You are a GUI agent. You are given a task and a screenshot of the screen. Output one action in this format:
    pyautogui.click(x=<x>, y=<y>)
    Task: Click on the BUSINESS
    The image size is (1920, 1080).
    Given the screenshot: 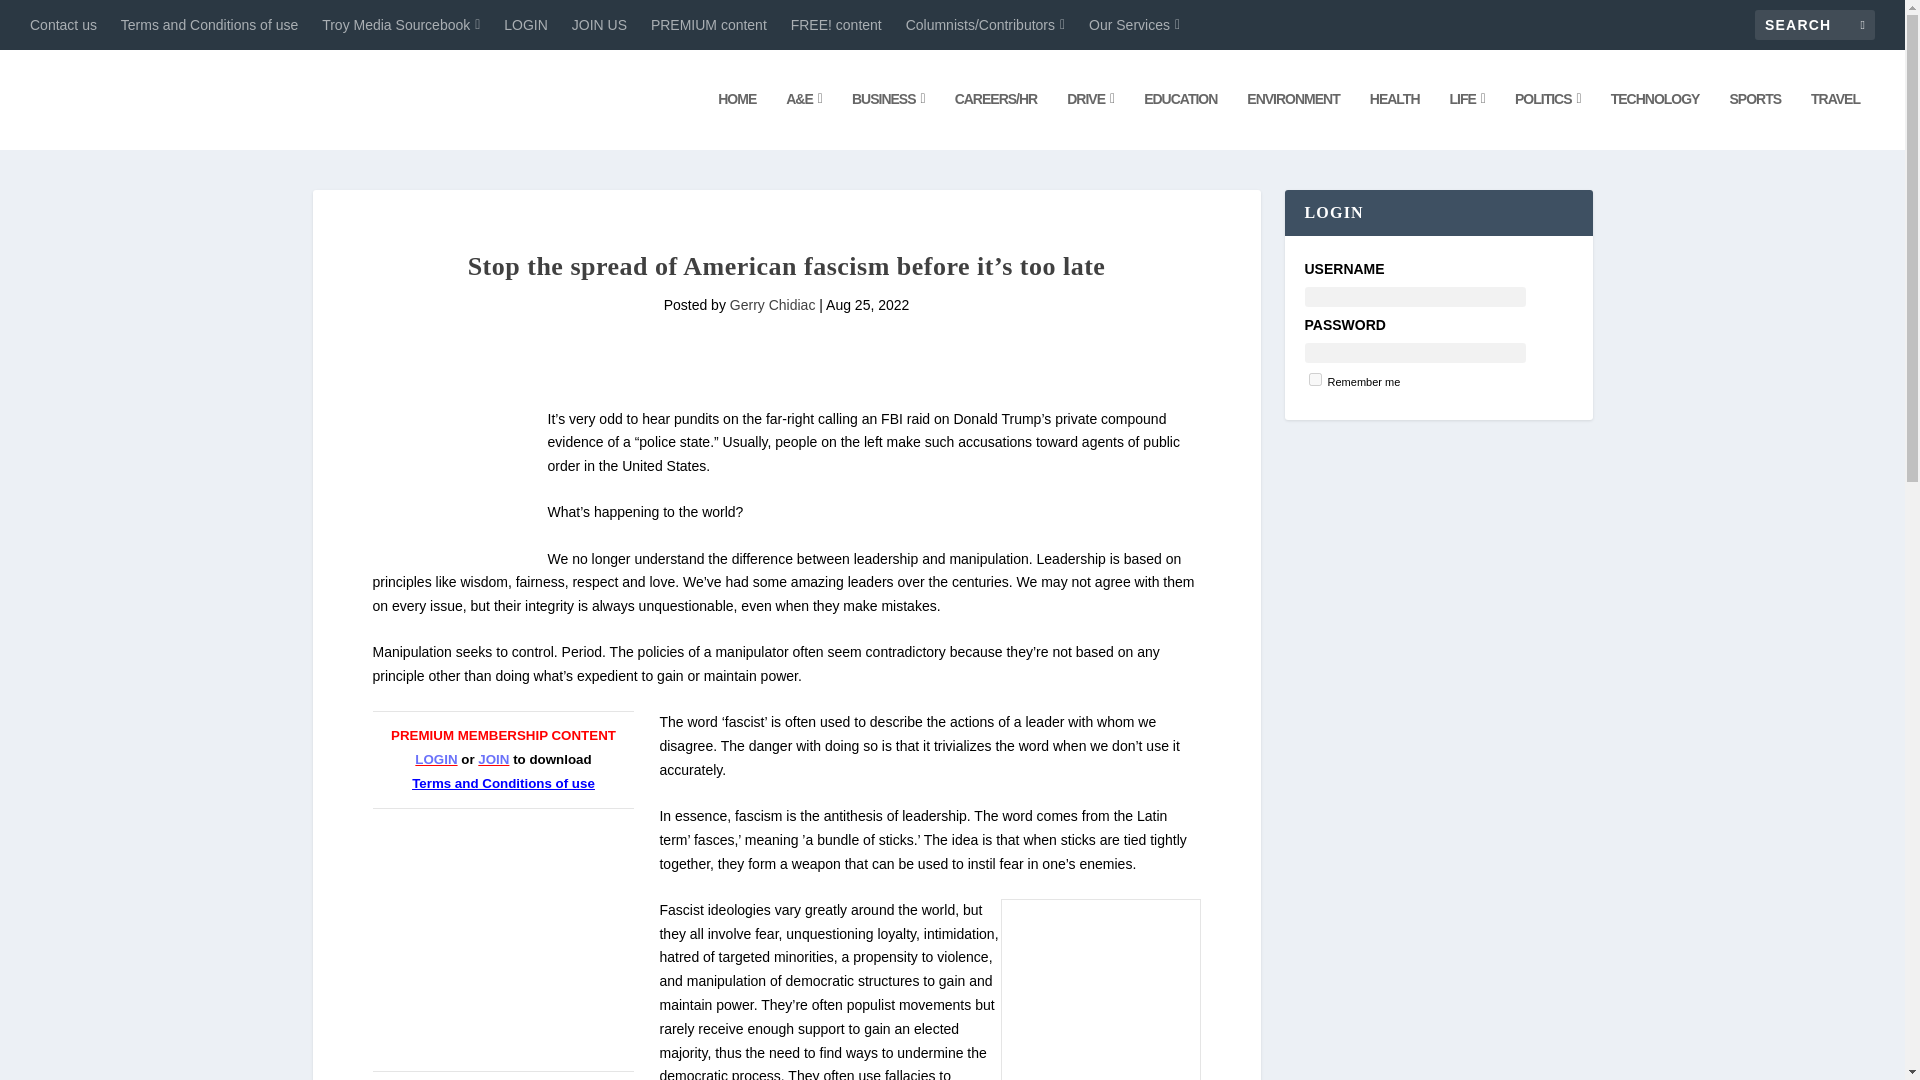 What is the action you would take?
    pyautogui.click(x=888, y=120)
    